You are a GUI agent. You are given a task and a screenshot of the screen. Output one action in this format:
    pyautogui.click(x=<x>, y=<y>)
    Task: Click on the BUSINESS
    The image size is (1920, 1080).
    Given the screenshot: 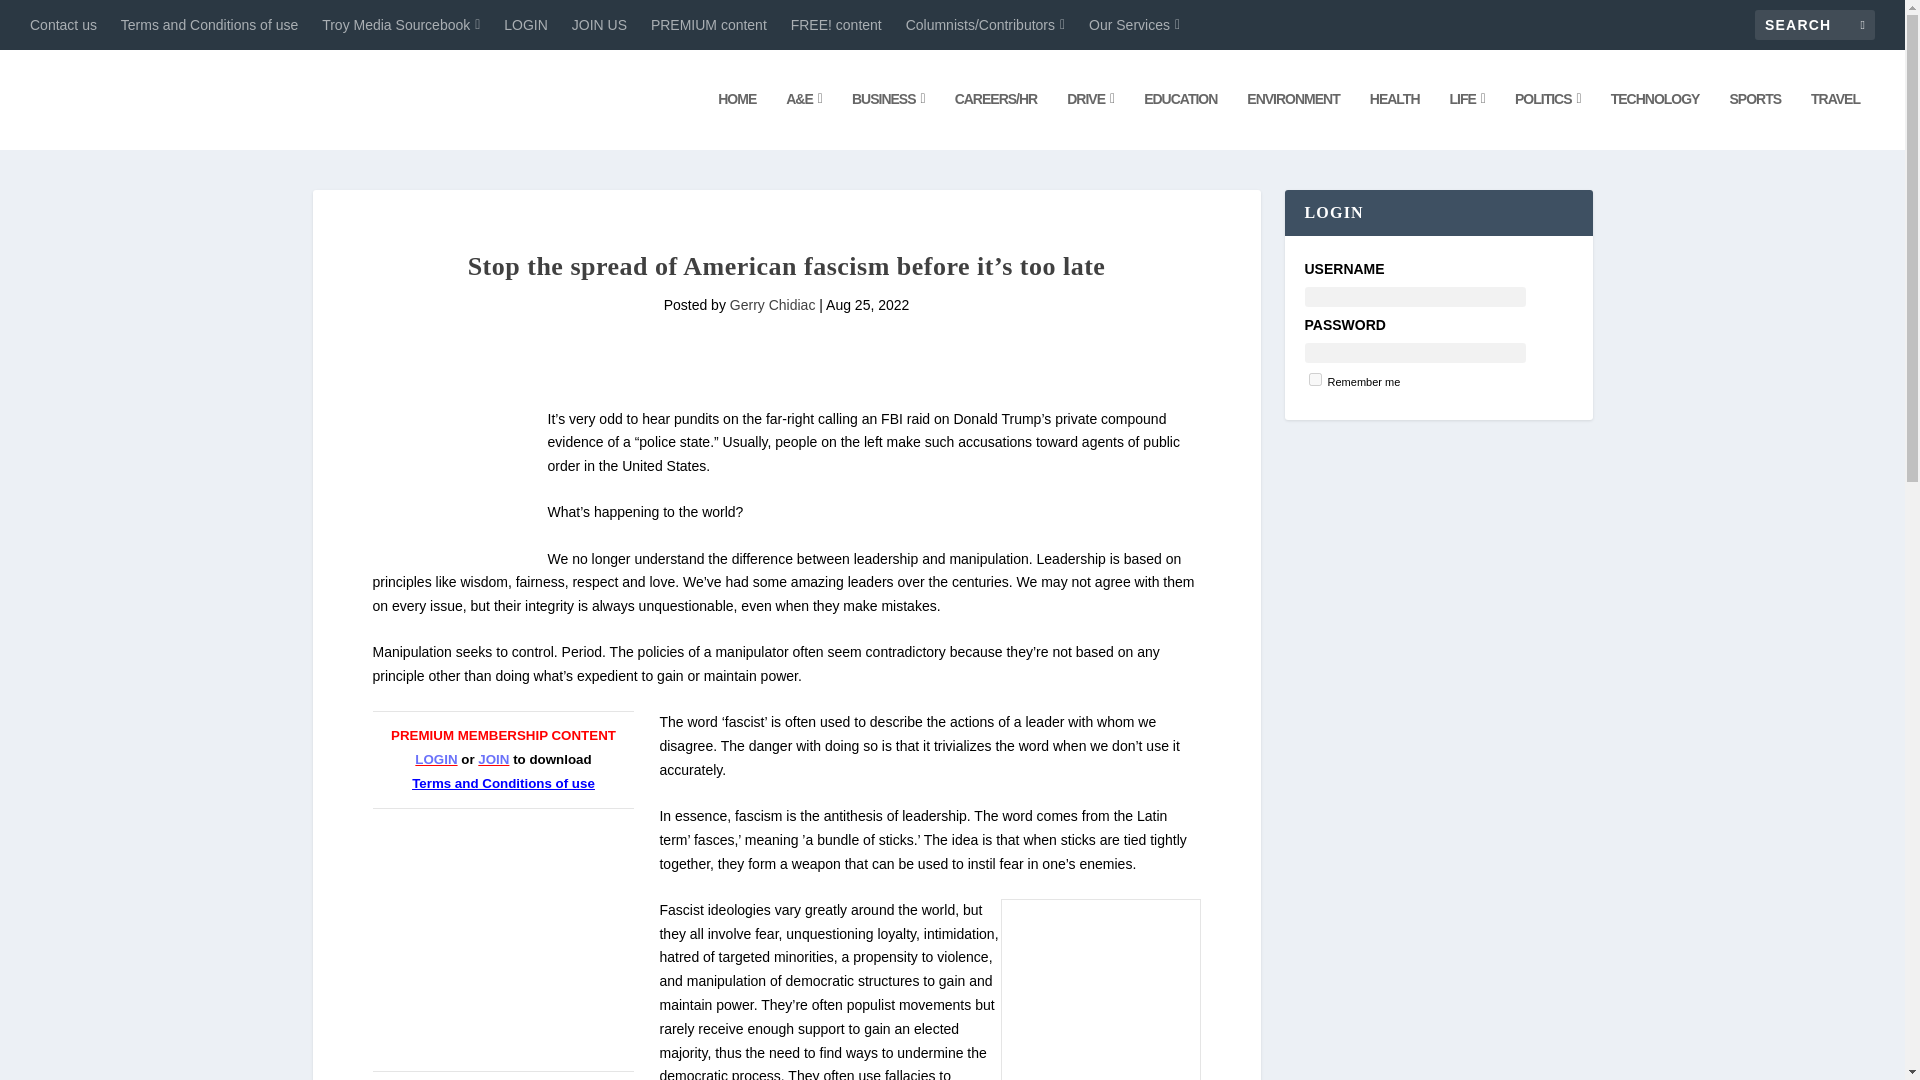 What is the action you would take?
    pyautogui.click(x=888, y=120)
    